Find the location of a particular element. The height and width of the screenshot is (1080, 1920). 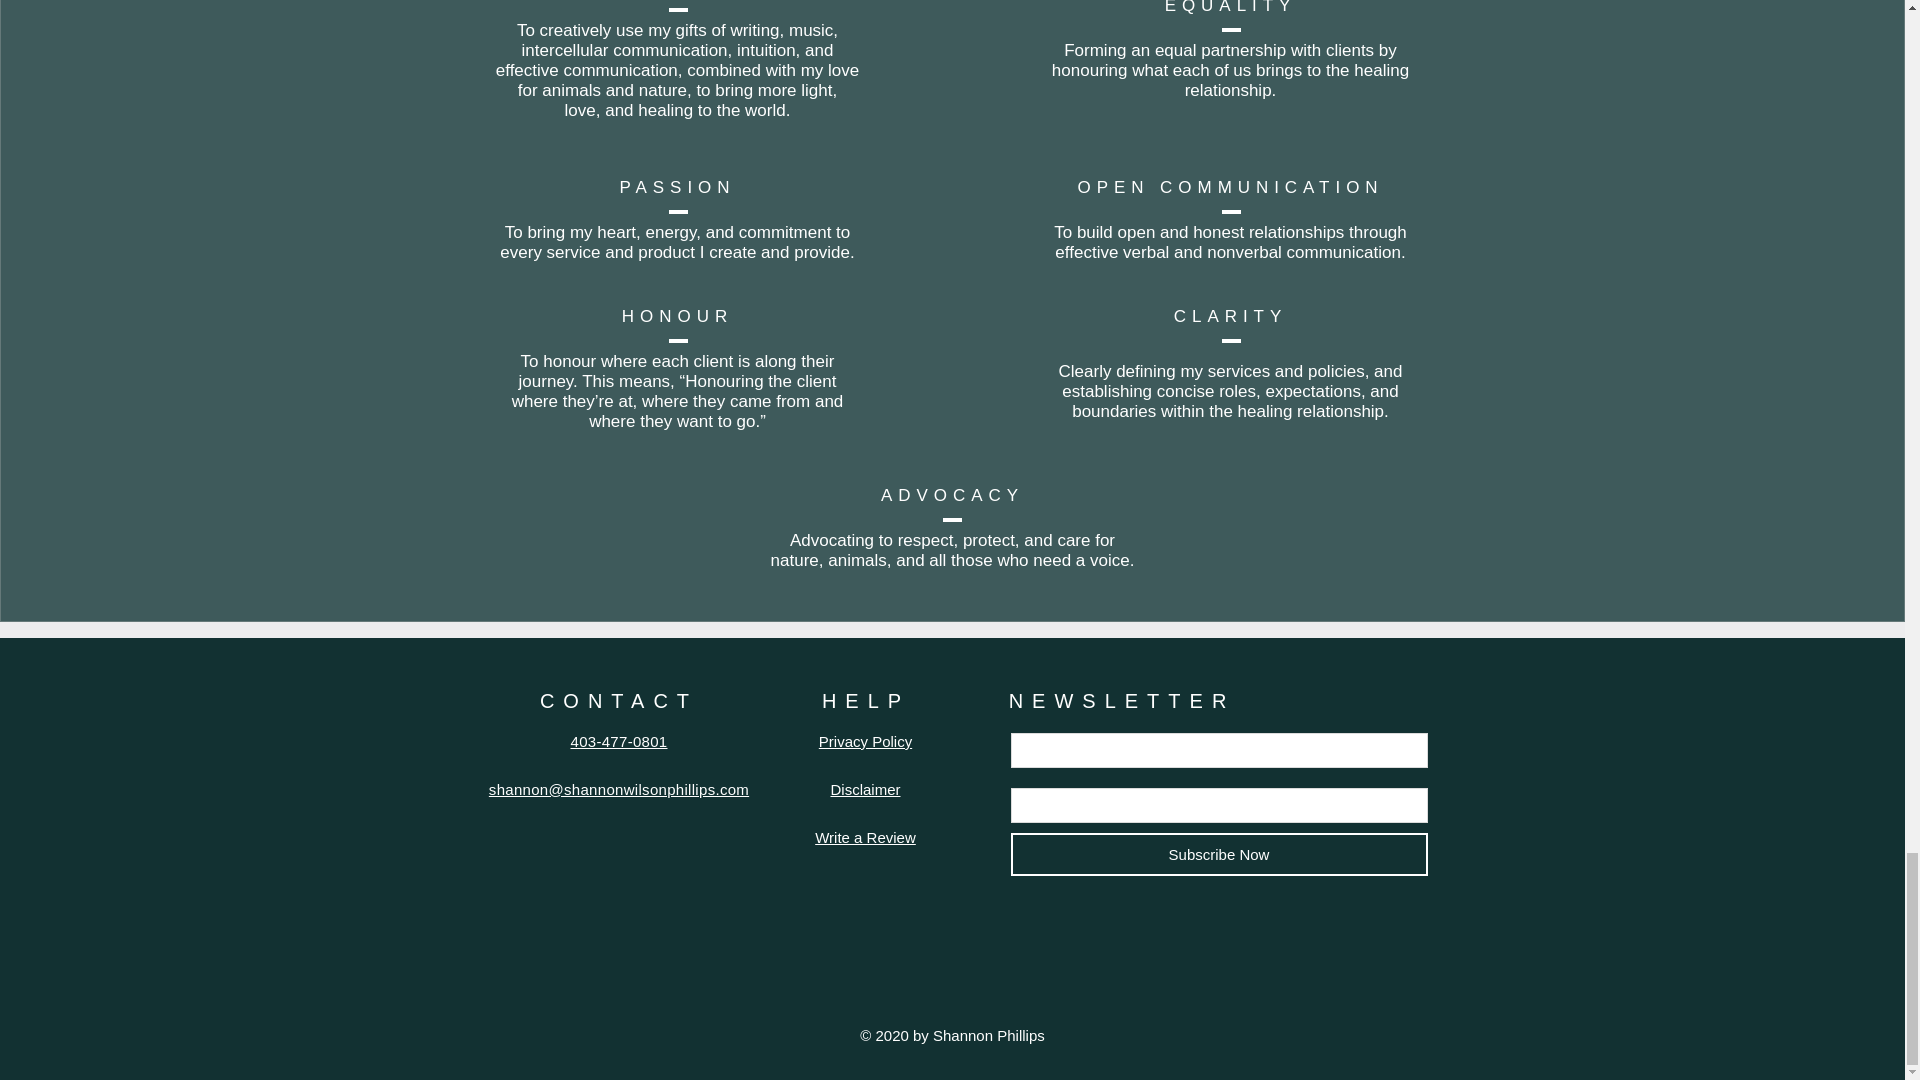

Subscribe Now is located at coordinates (1218, 854).